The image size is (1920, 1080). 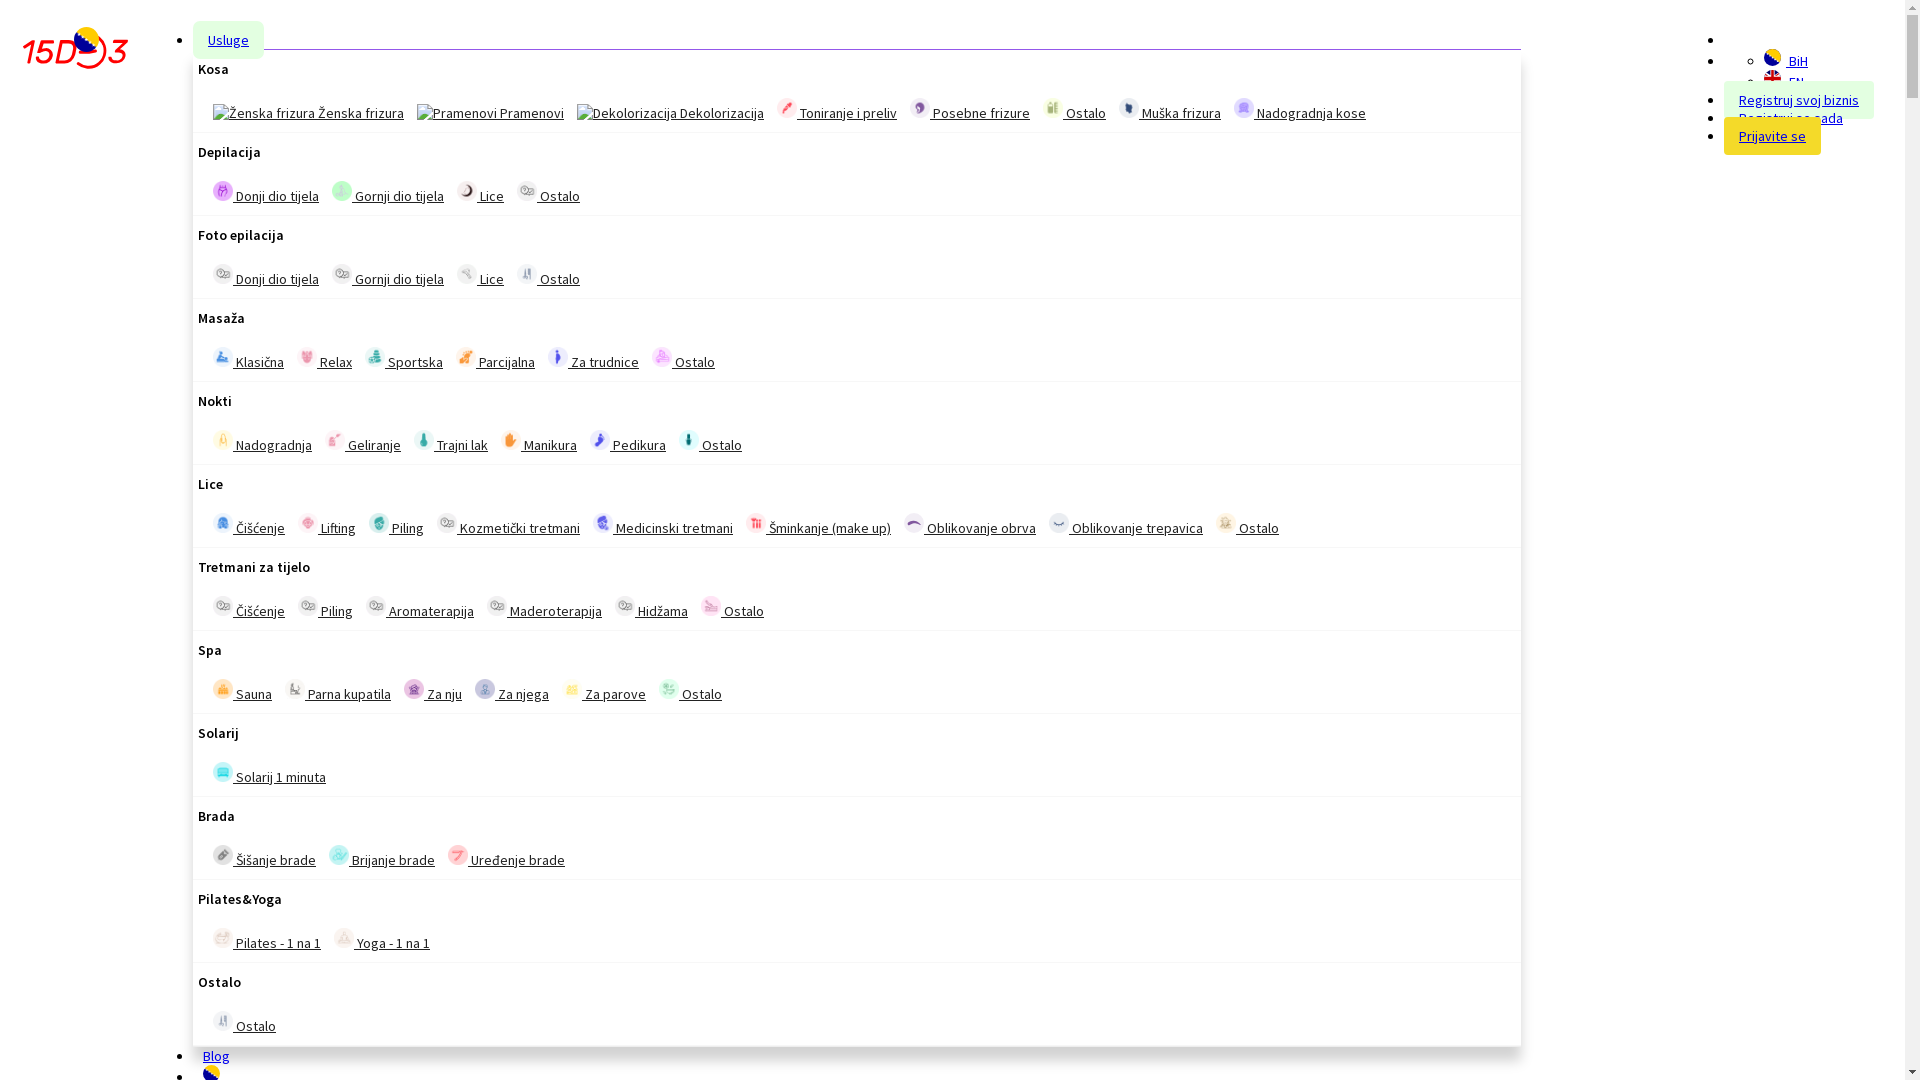 I want to click on Relax, so click(x=324, y=359).